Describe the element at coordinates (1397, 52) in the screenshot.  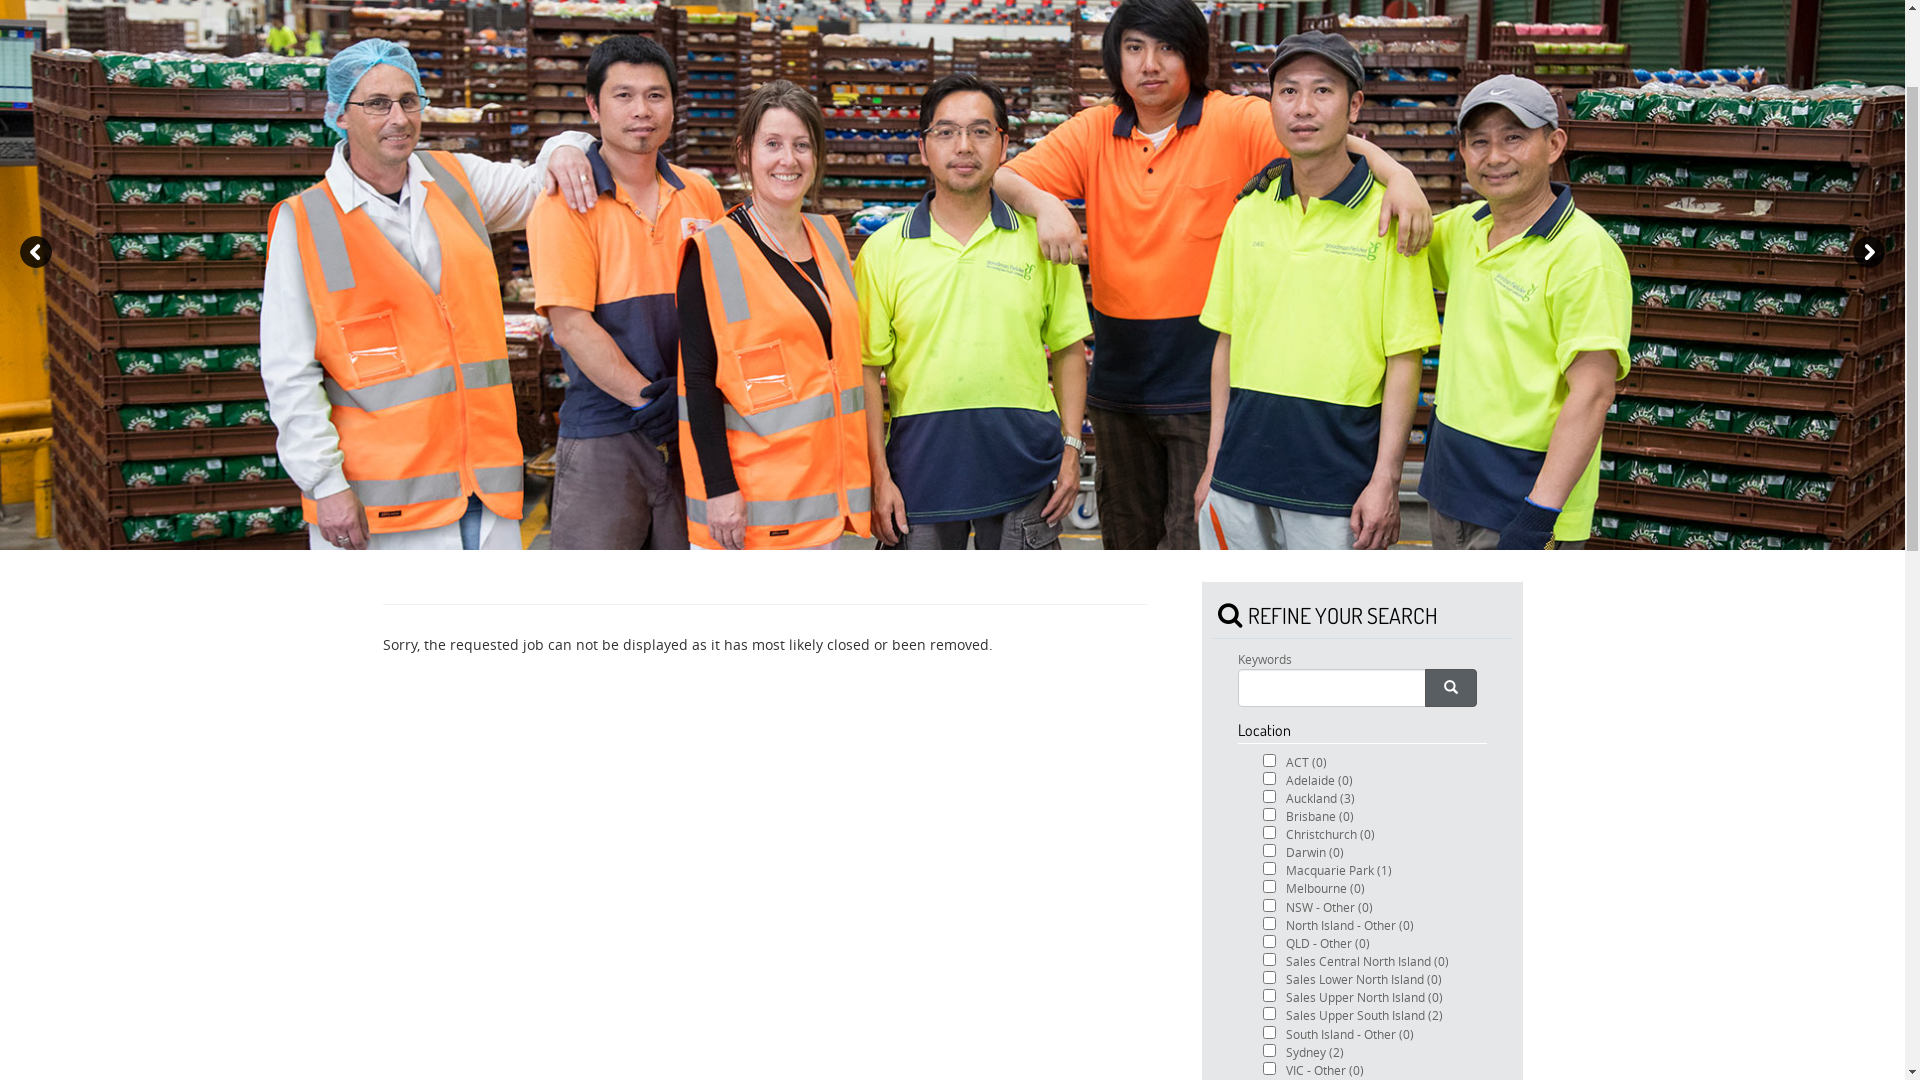
I see `LOGIN` at that location.